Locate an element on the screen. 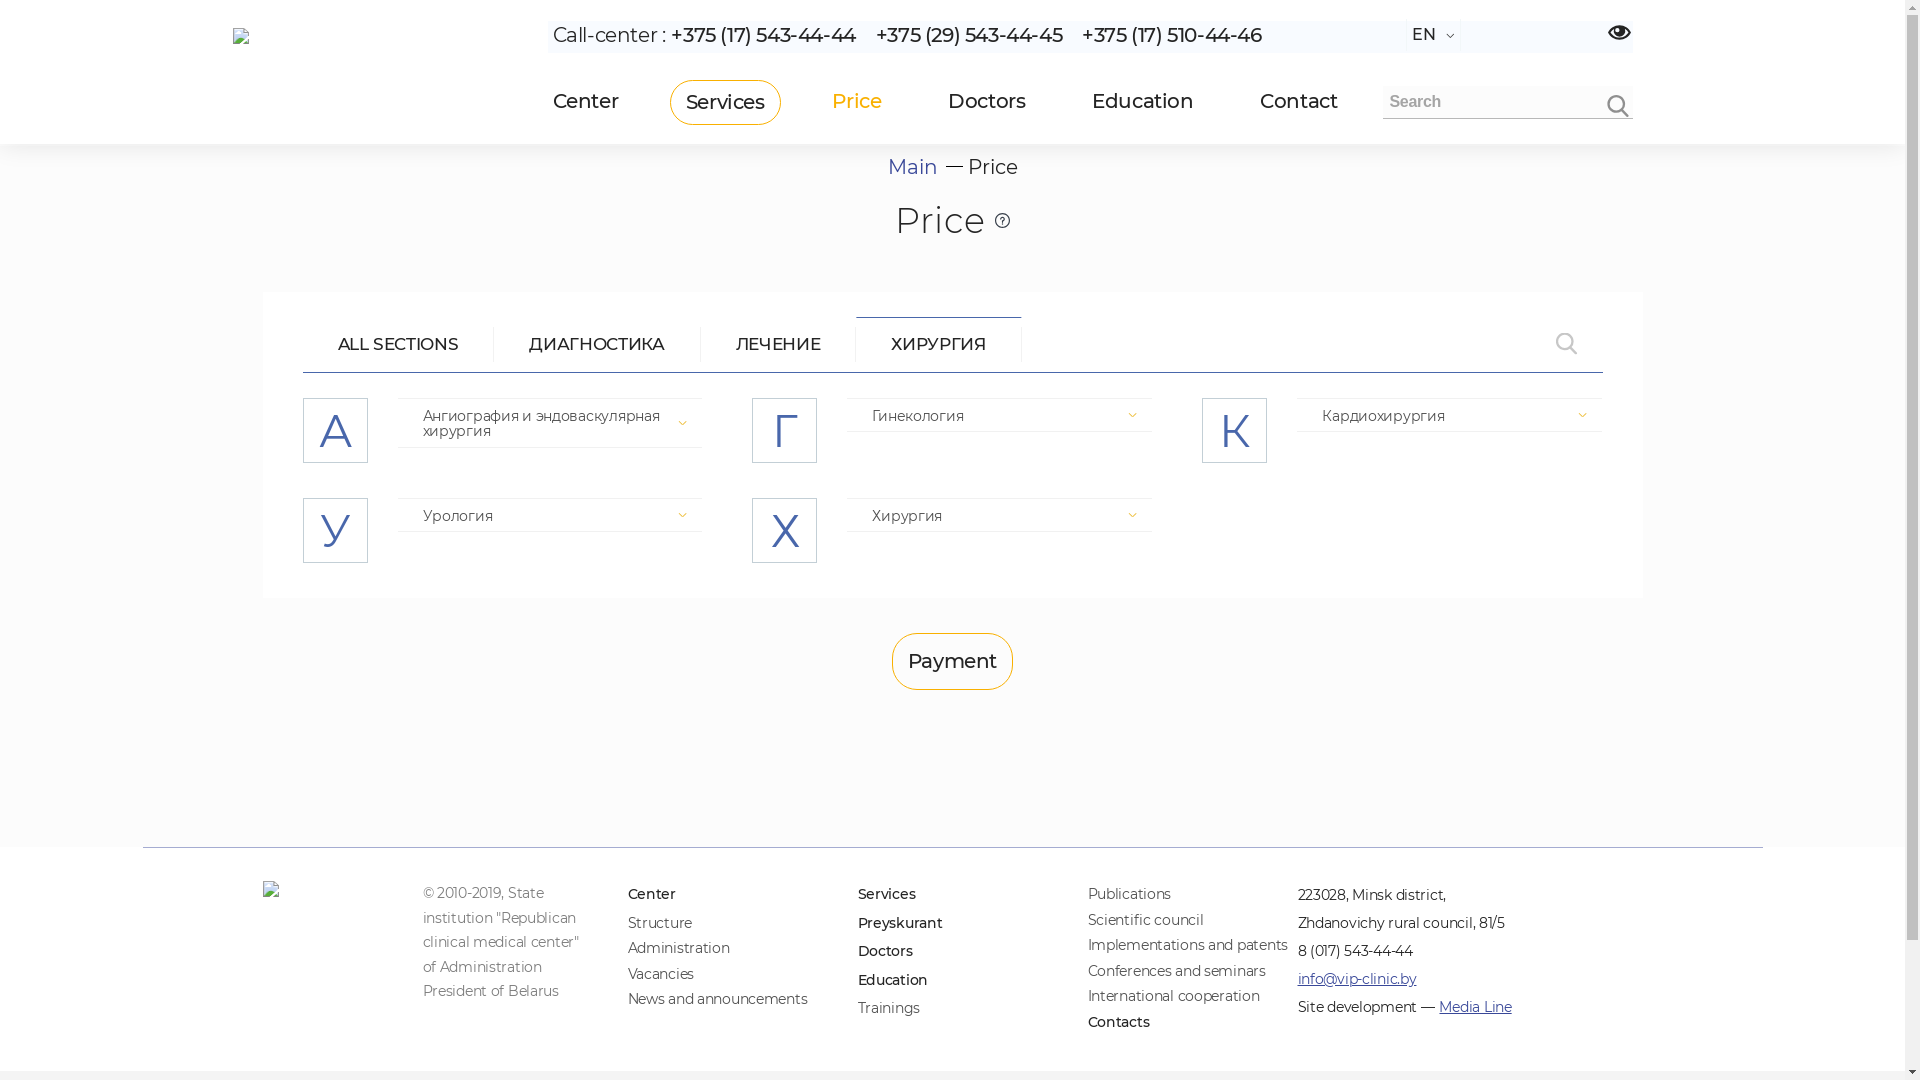 The image size is (1920, 1080). ALL SECTIONS is located at coordinates (398, 344).